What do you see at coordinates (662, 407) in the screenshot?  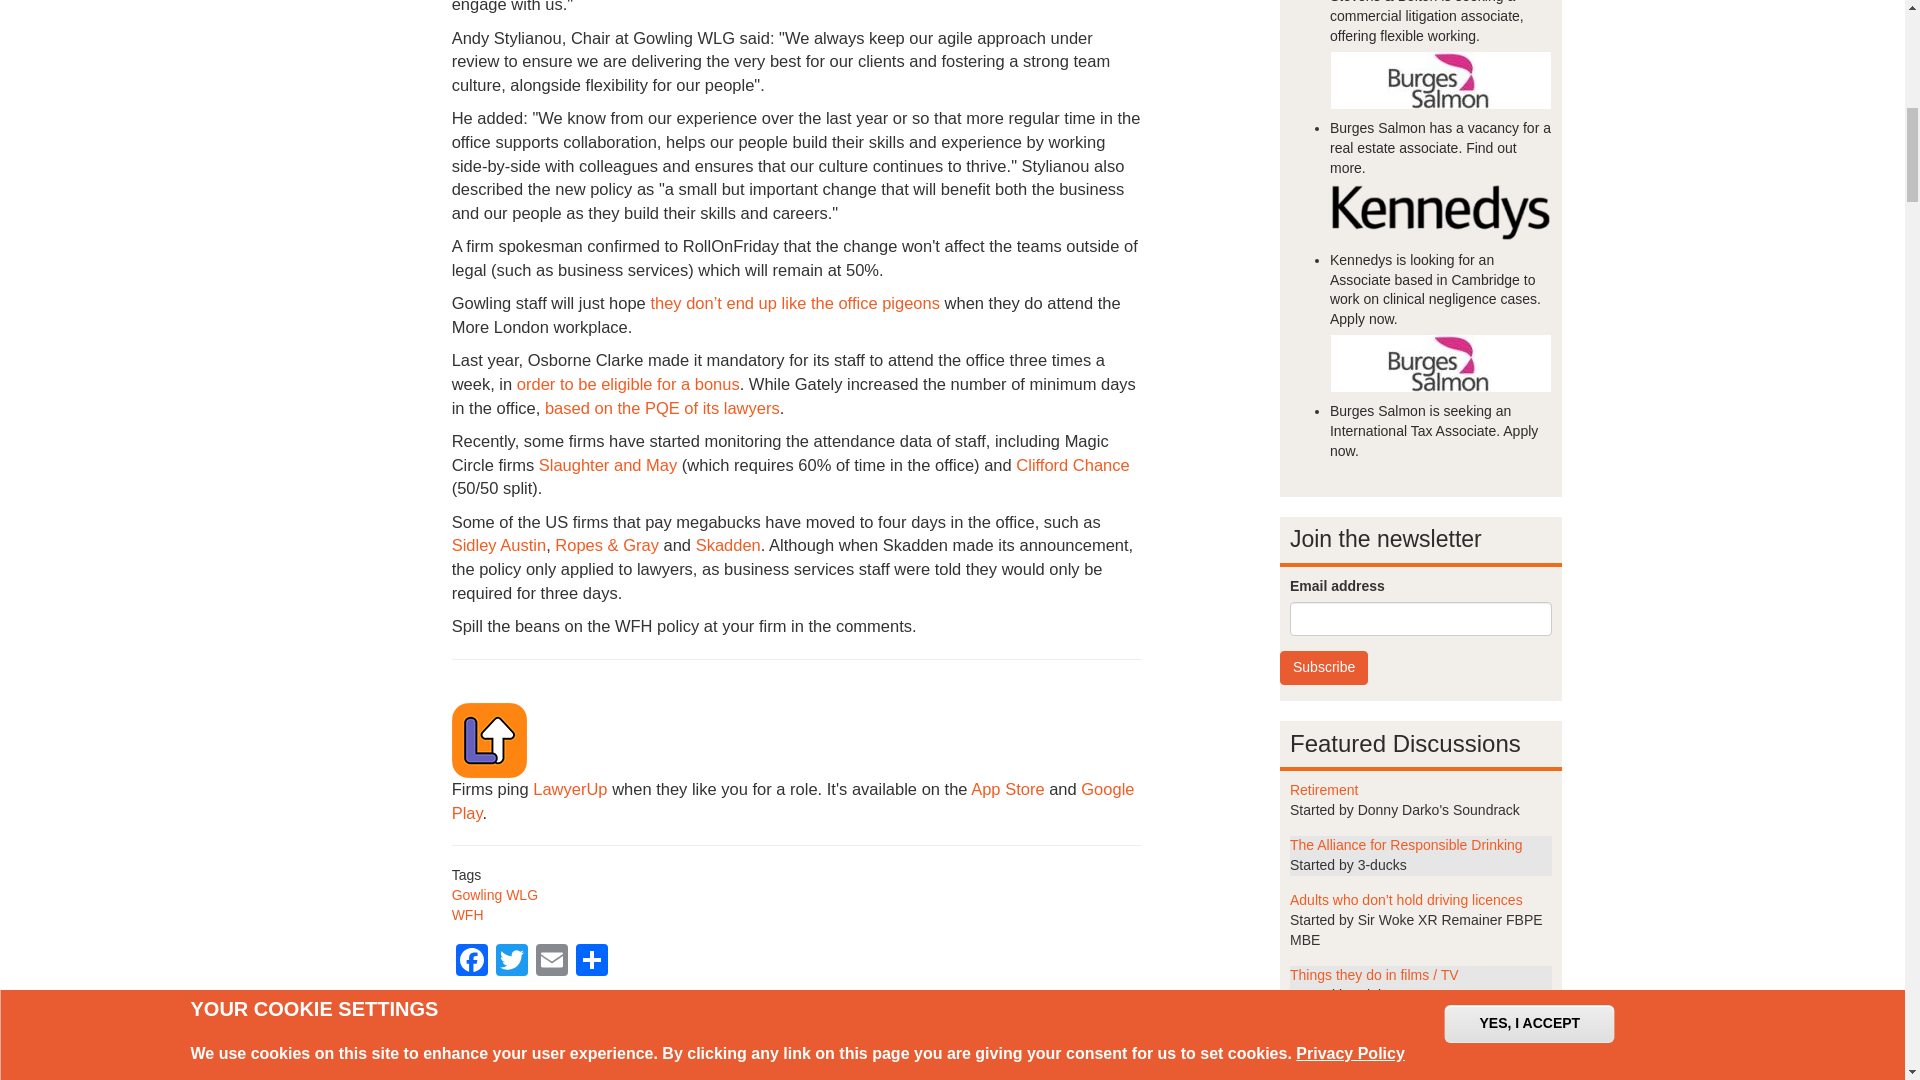 I see `based on the PQE of its lawyers` at bounding box center [662, 407].